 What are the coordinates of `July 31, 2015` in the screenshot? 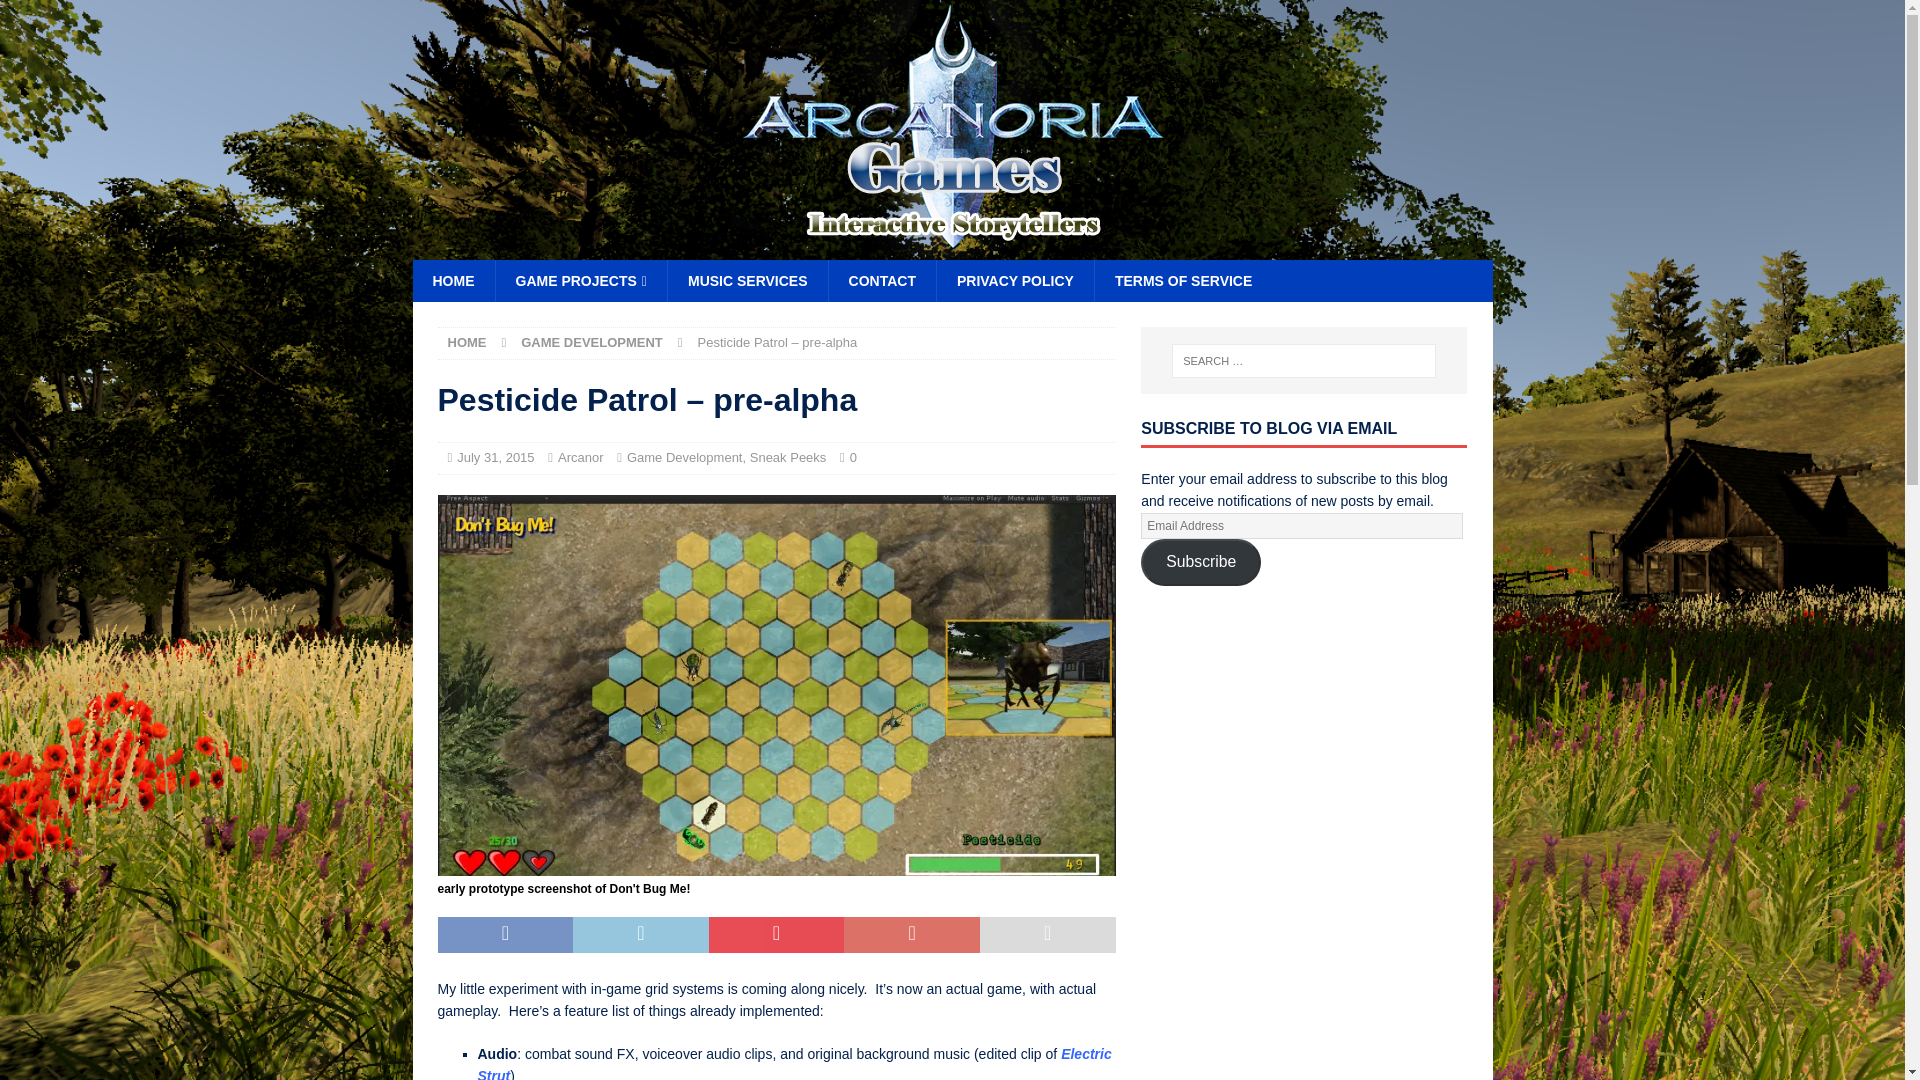 It's located at (494, 458).